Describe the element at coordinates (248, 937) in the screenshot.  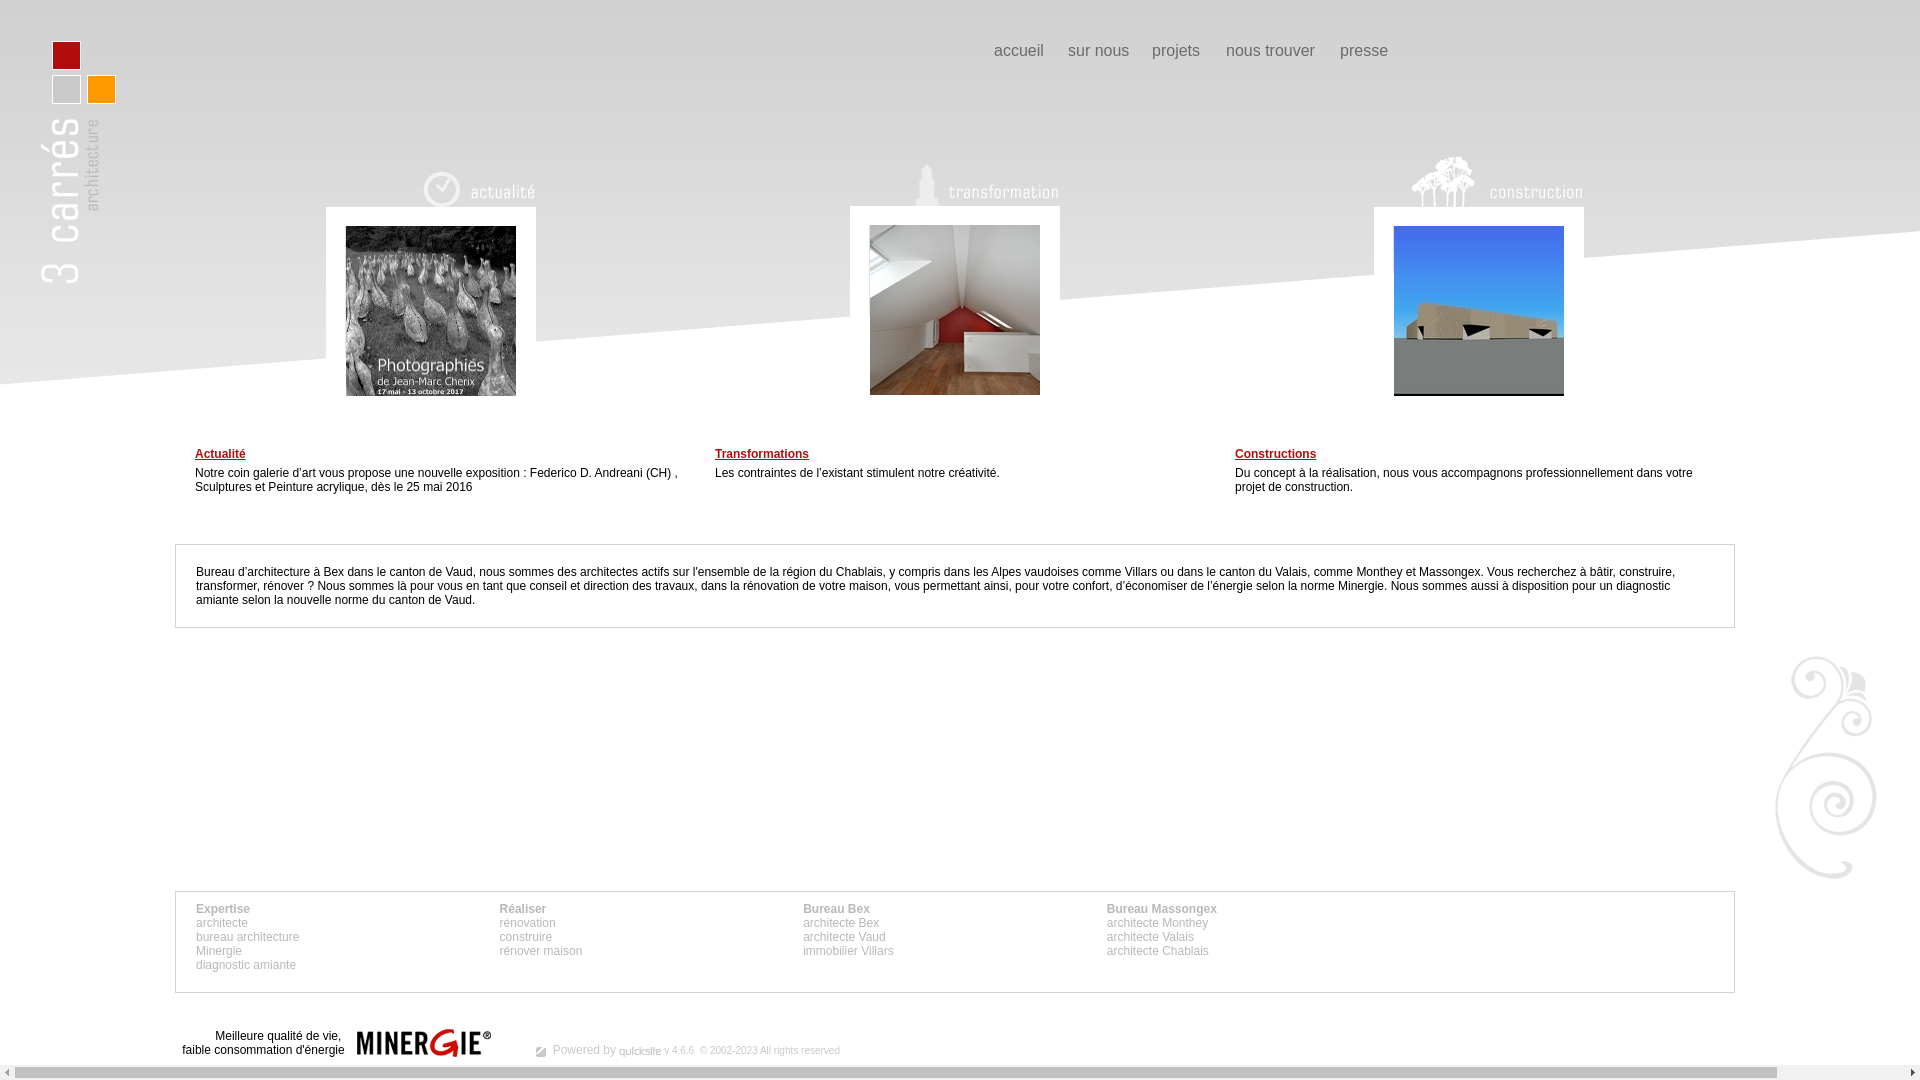
I see `bureau architecture` at that location.